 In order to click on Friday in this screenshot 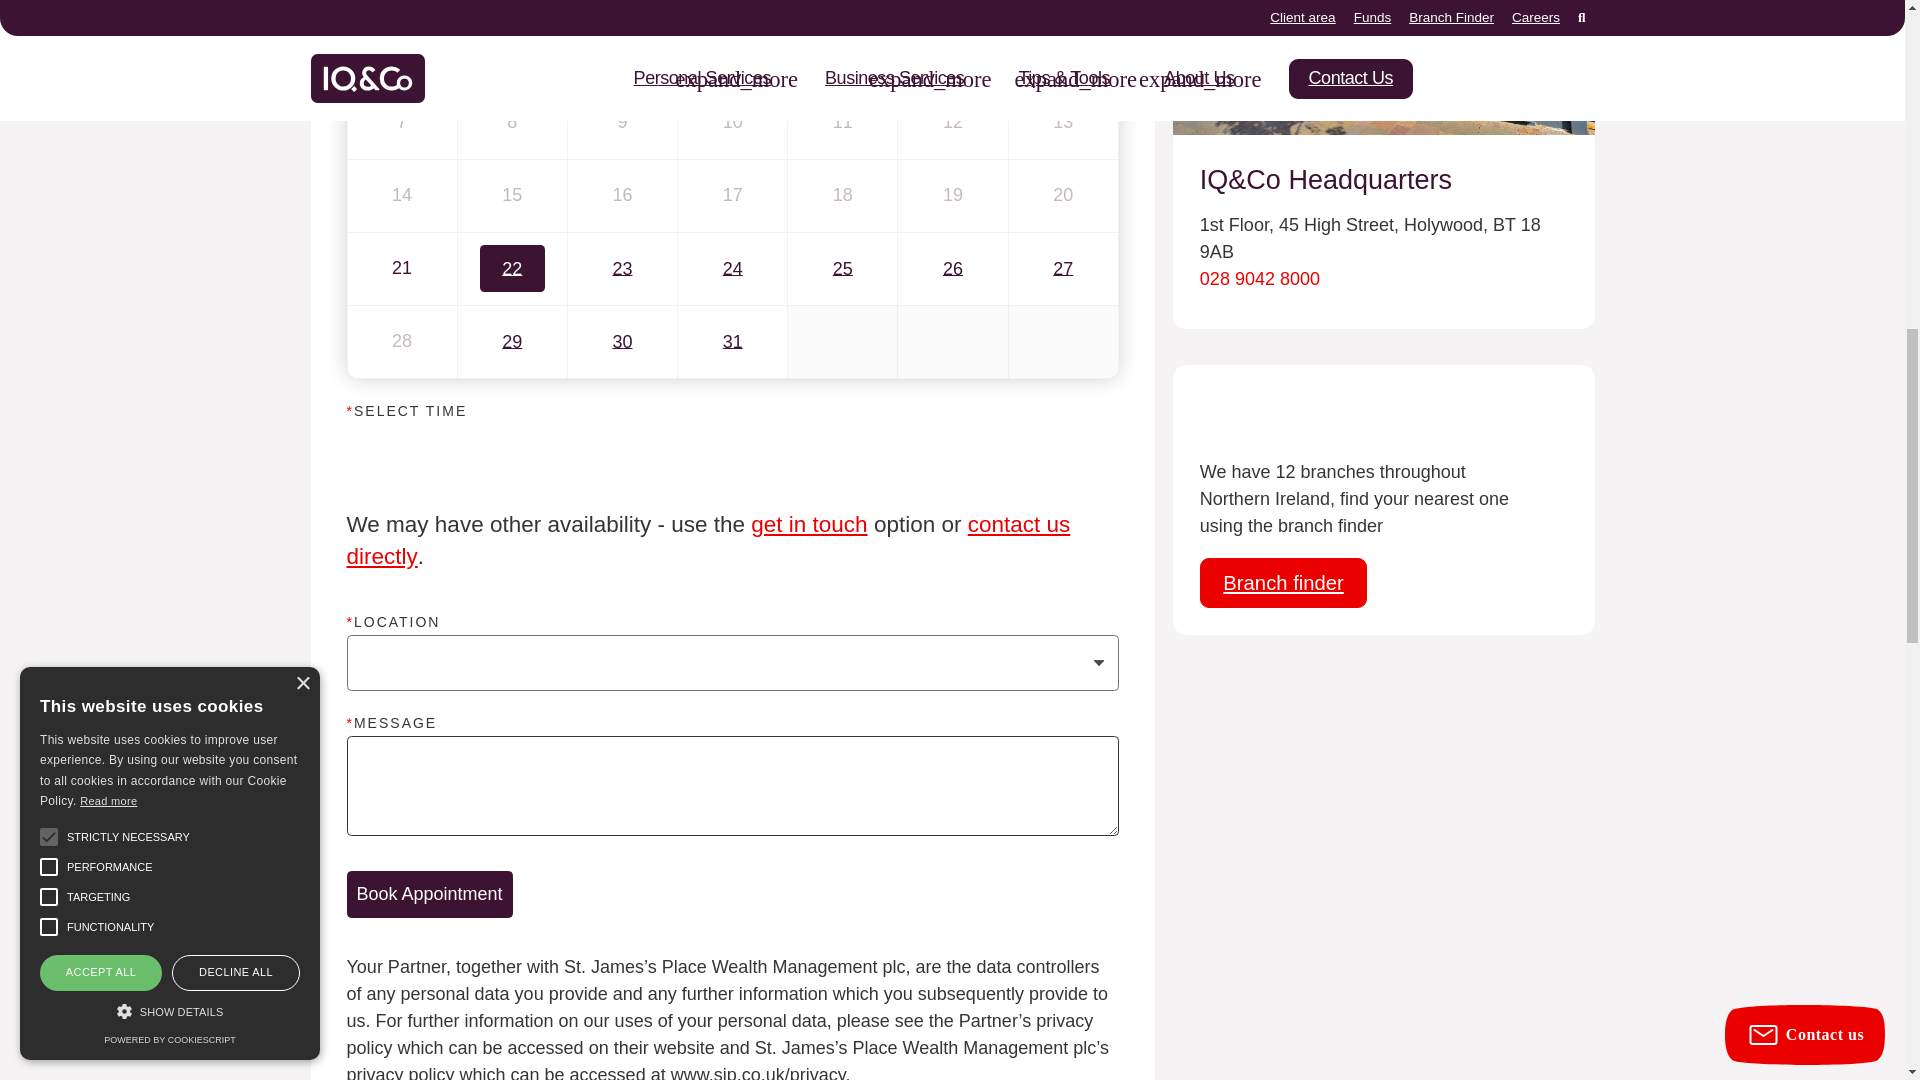, I will do `click(952, 2)`.